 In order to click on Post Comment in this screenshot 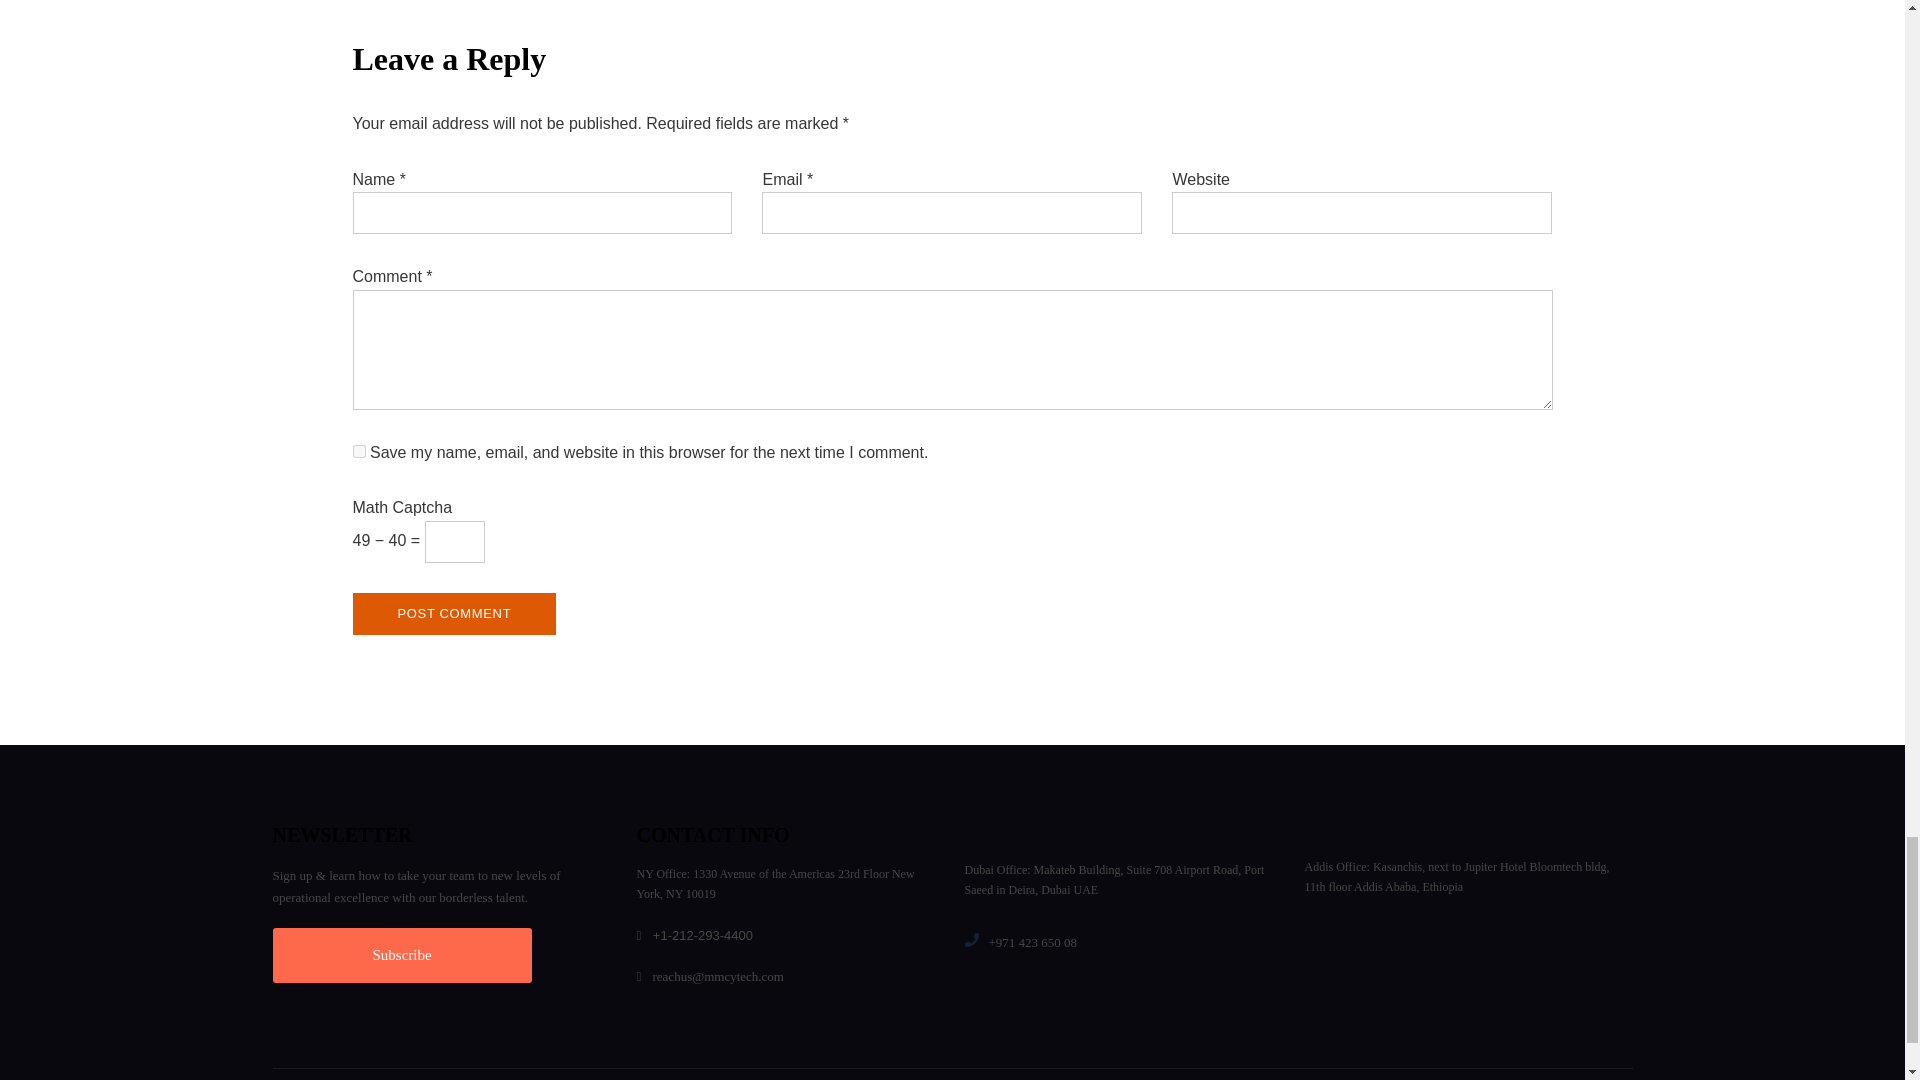, I will do `click(454, 614)`.